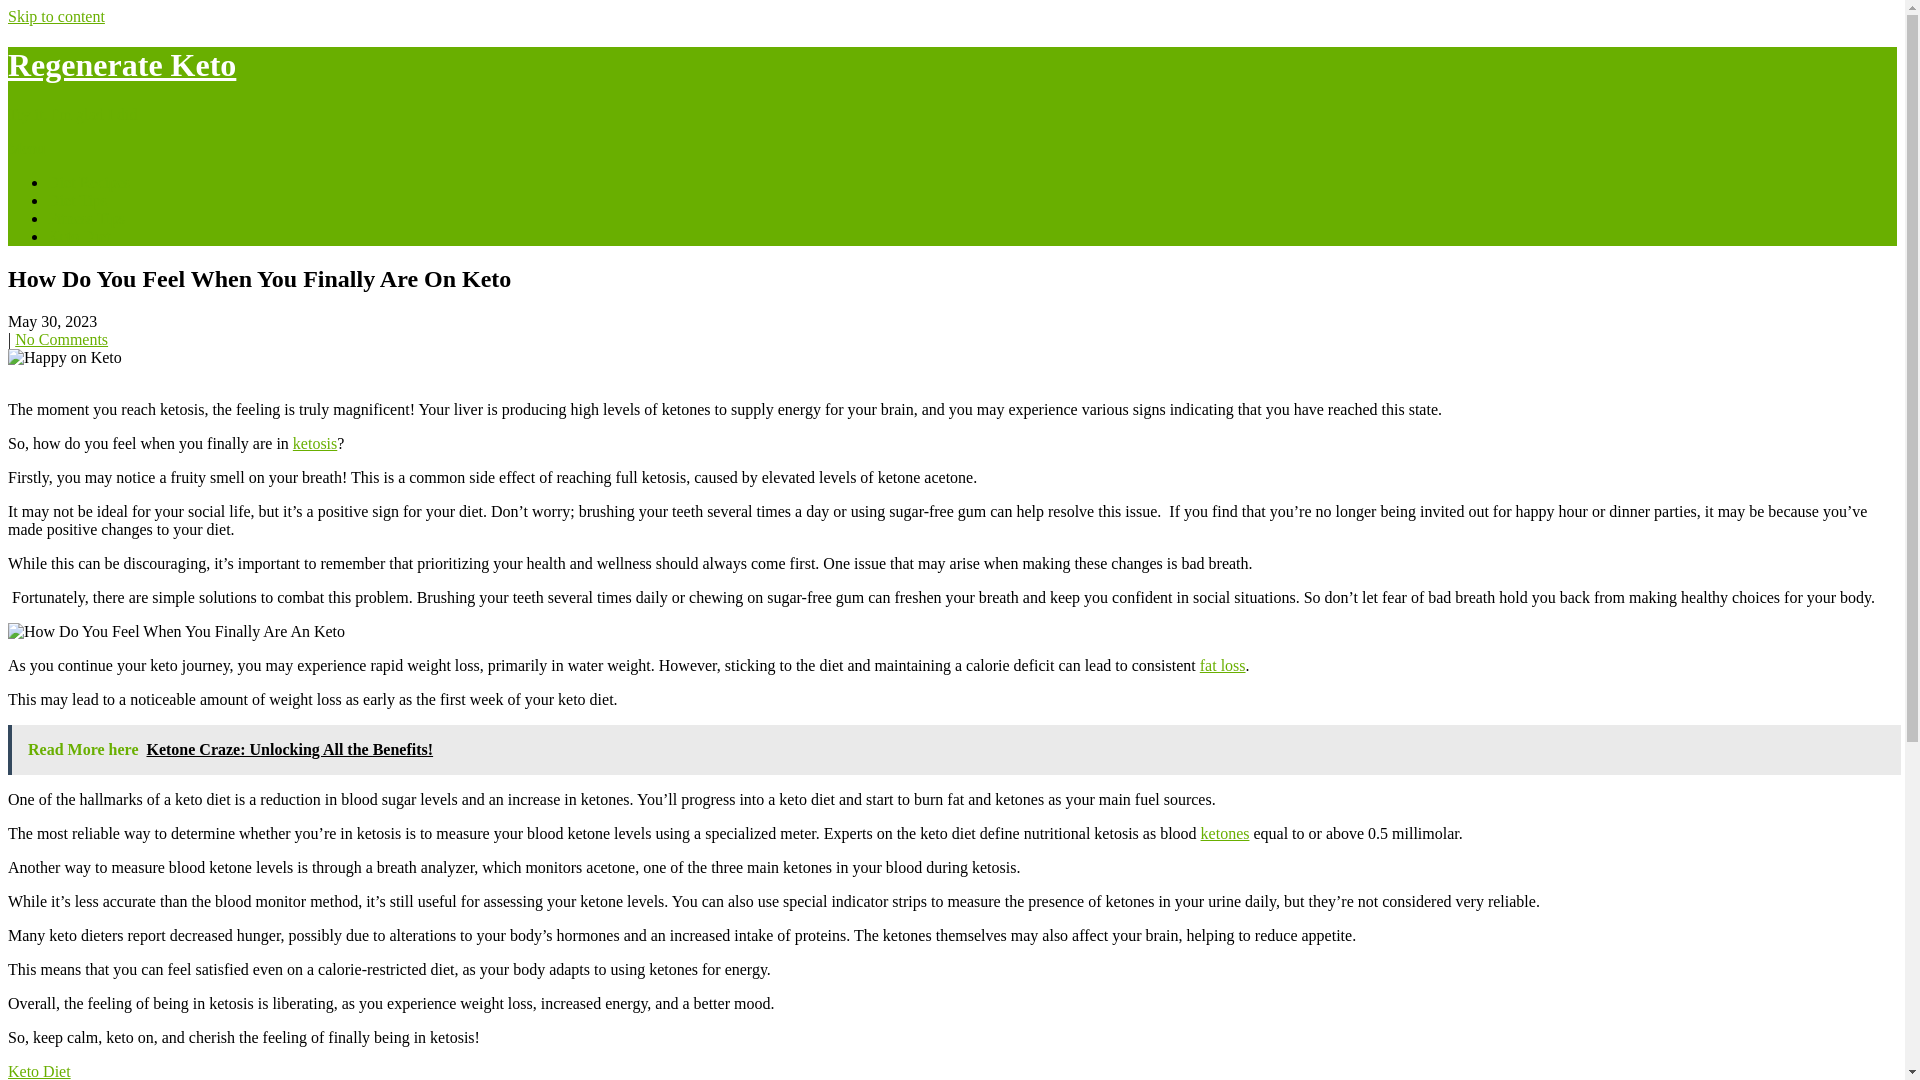  What do you see at coordinates (56, 16) in the screenshot?
I see `Skip to content` at bounding box center [56, 16].